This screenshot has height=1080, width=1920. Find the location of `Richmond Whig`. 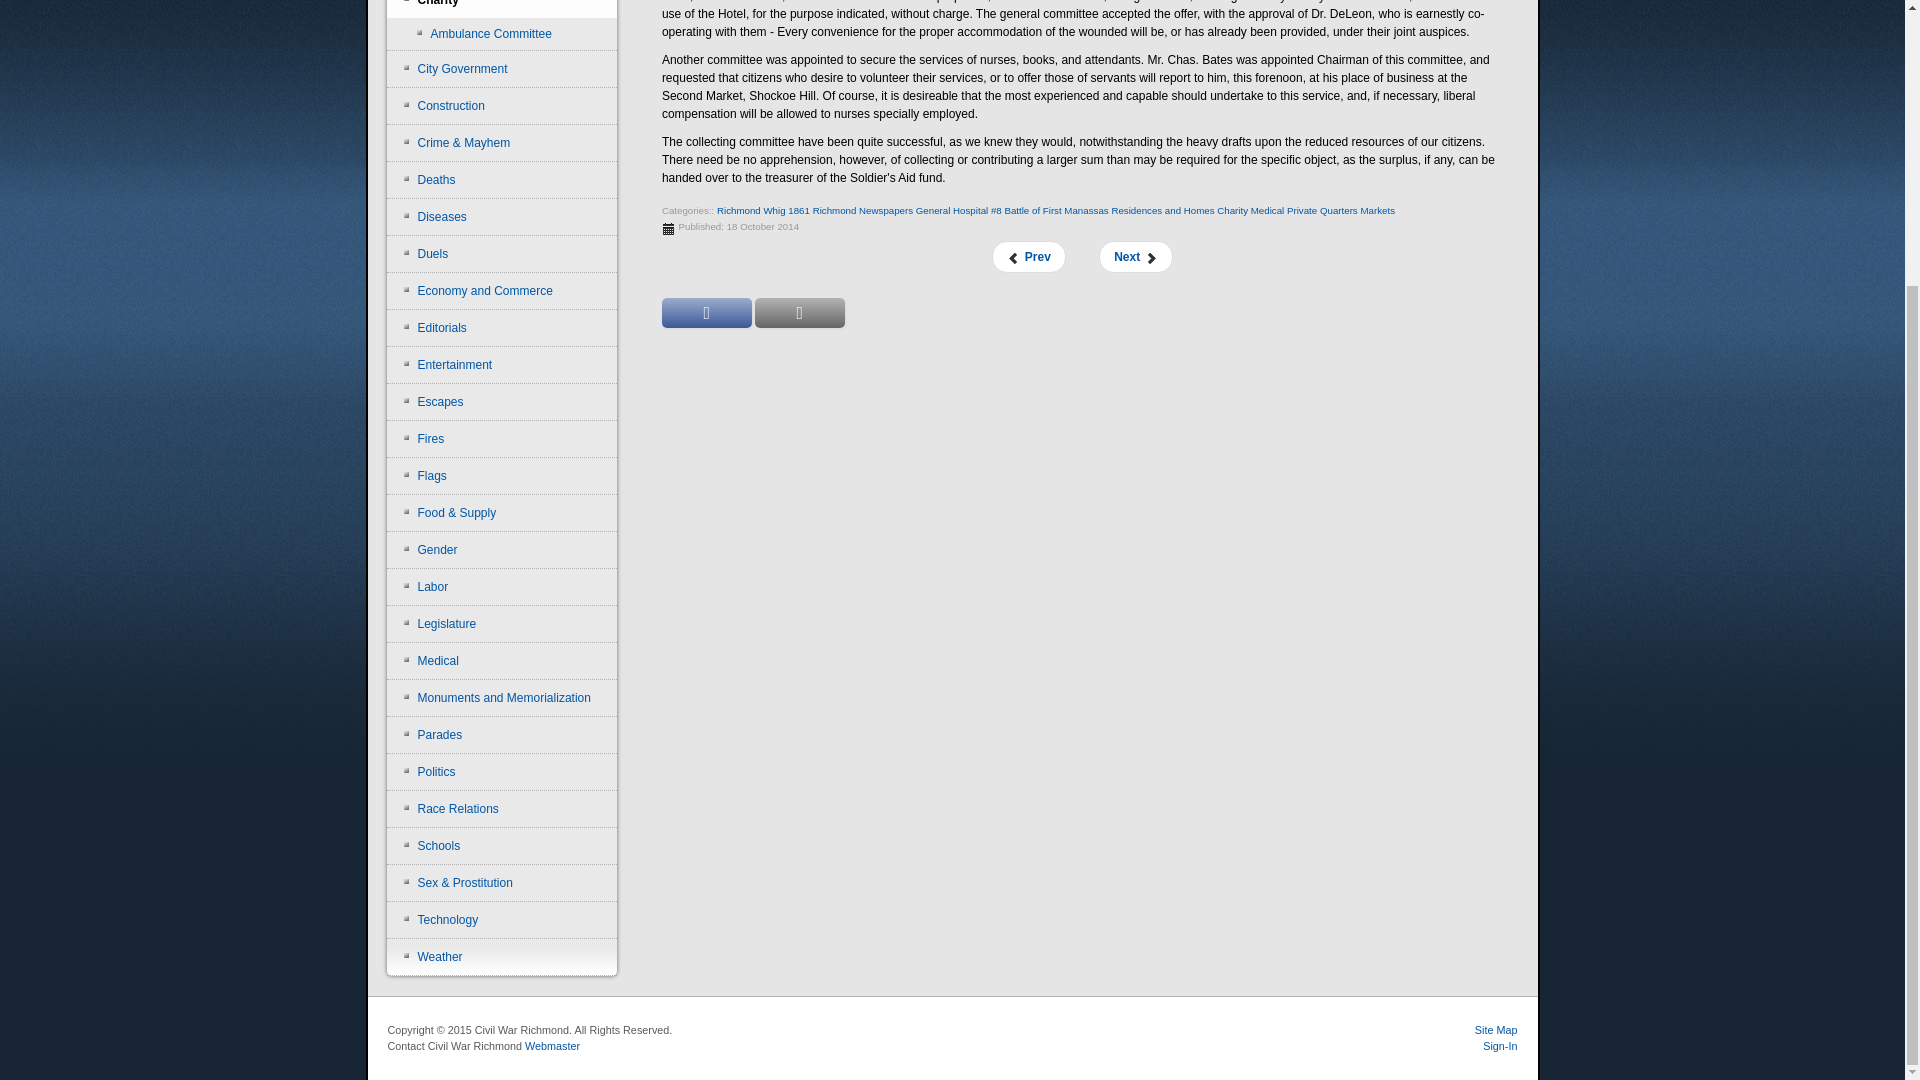

Richmond Whig is located at coordinates (750, 210).